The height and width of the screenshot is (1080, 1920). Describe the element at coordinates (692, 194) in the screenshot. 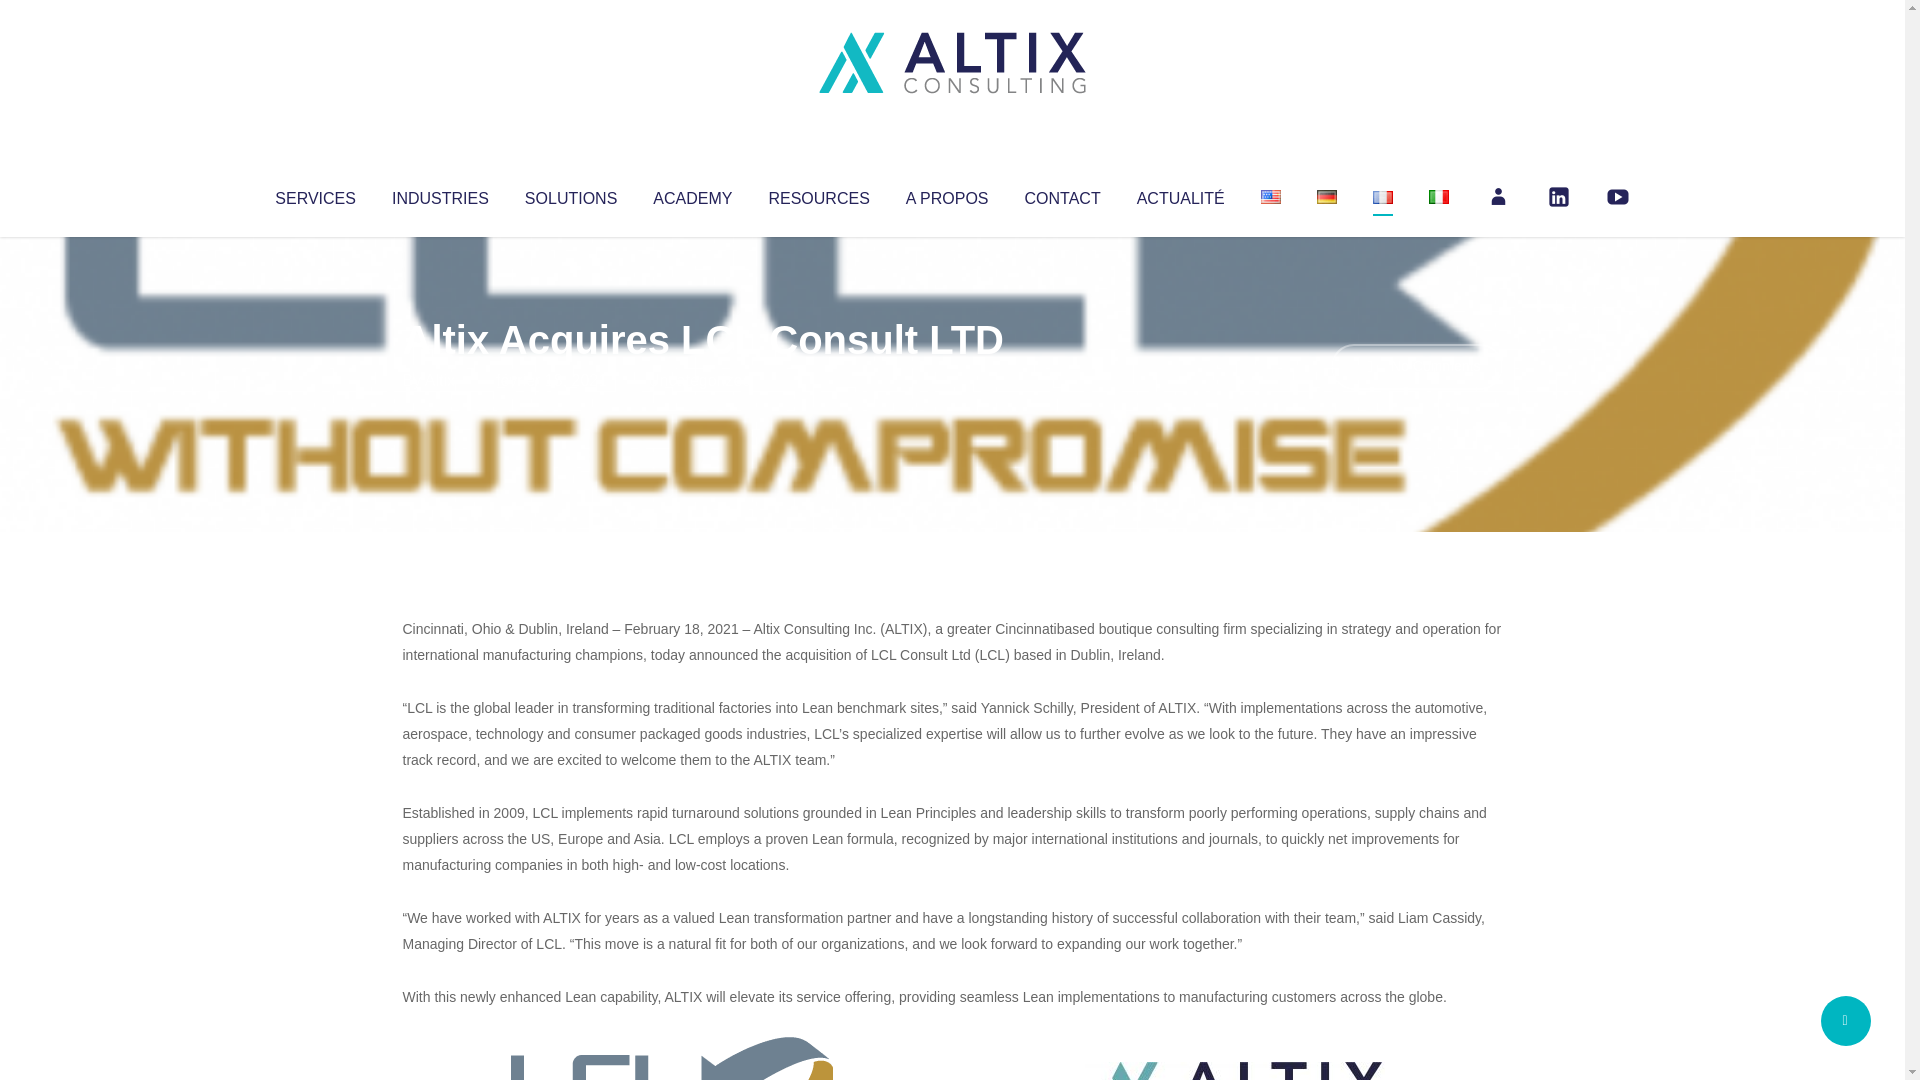

I see `ACADEMY` at that location.